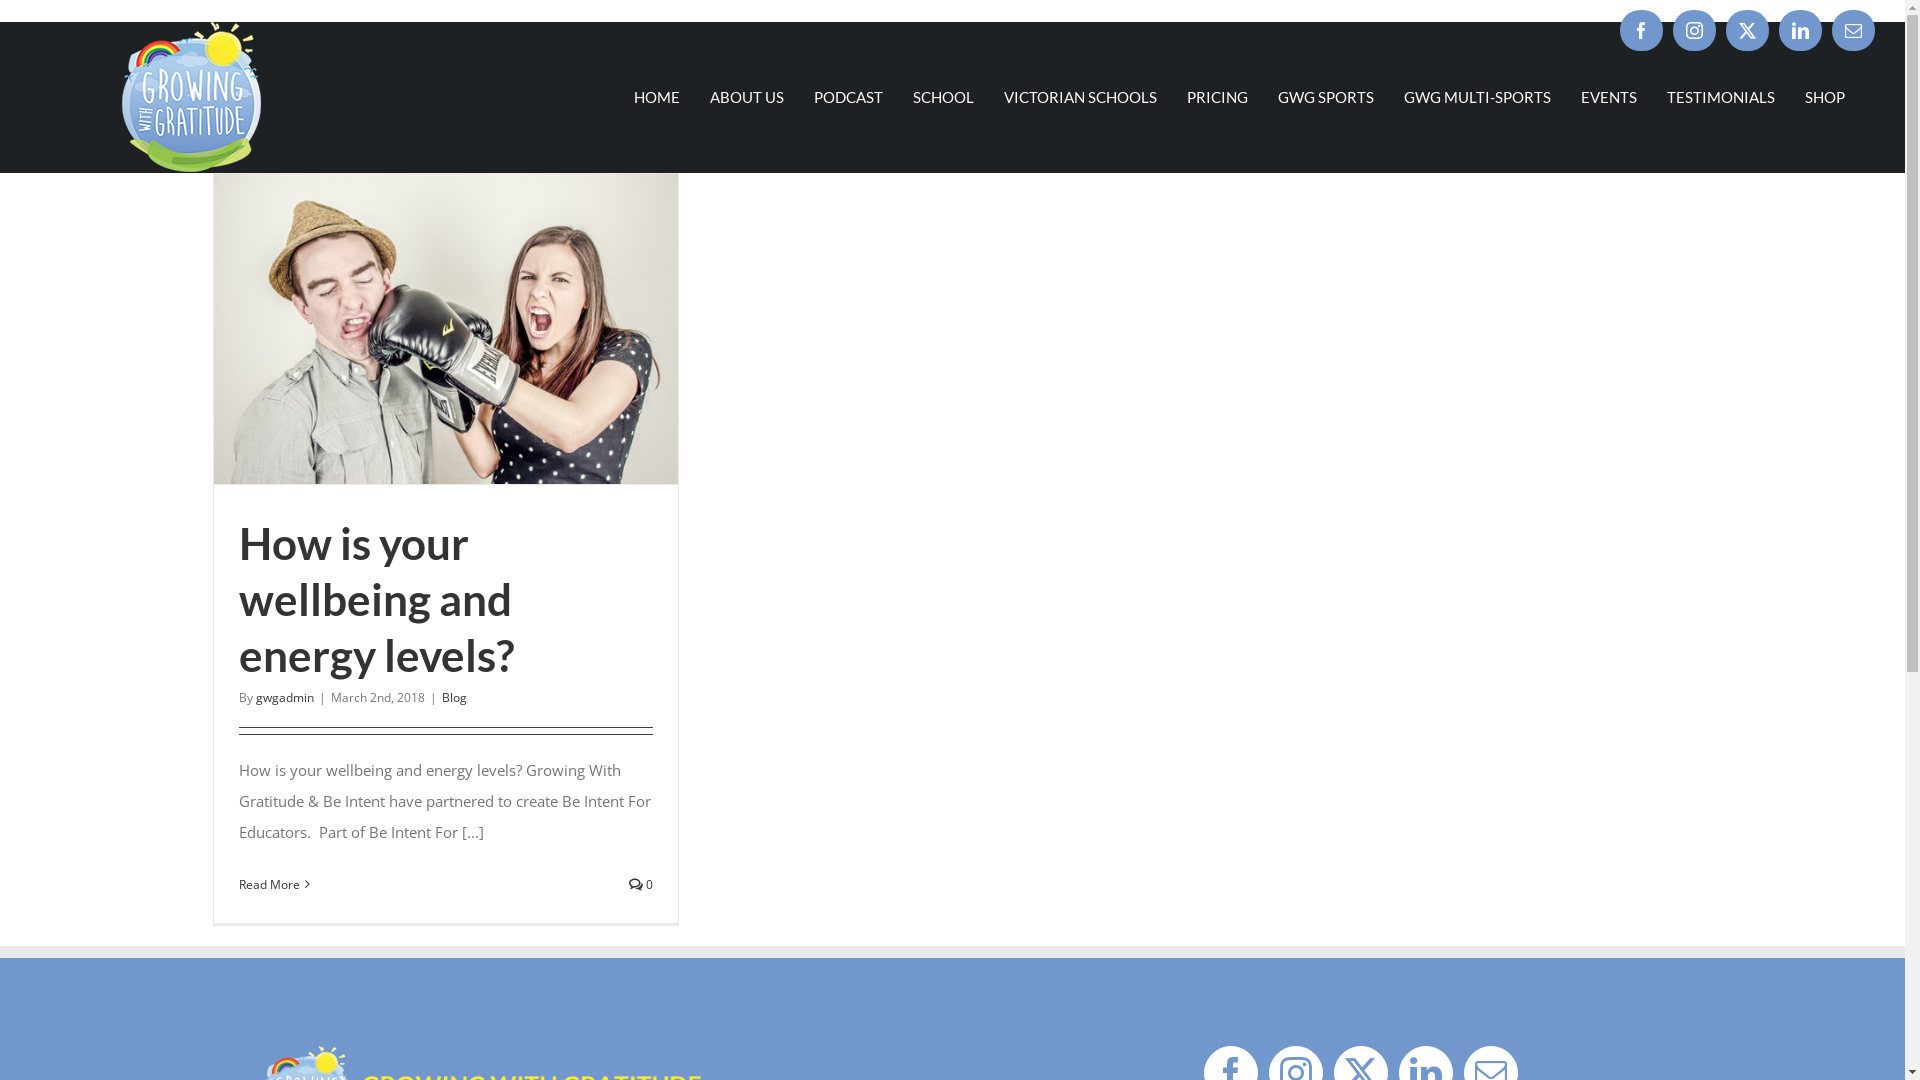 Image resolution: width=1920 pixels, height=1080 pixels. Describe the element at coordinates (454, 698) in the screenshot. I see `Blog` at that location.